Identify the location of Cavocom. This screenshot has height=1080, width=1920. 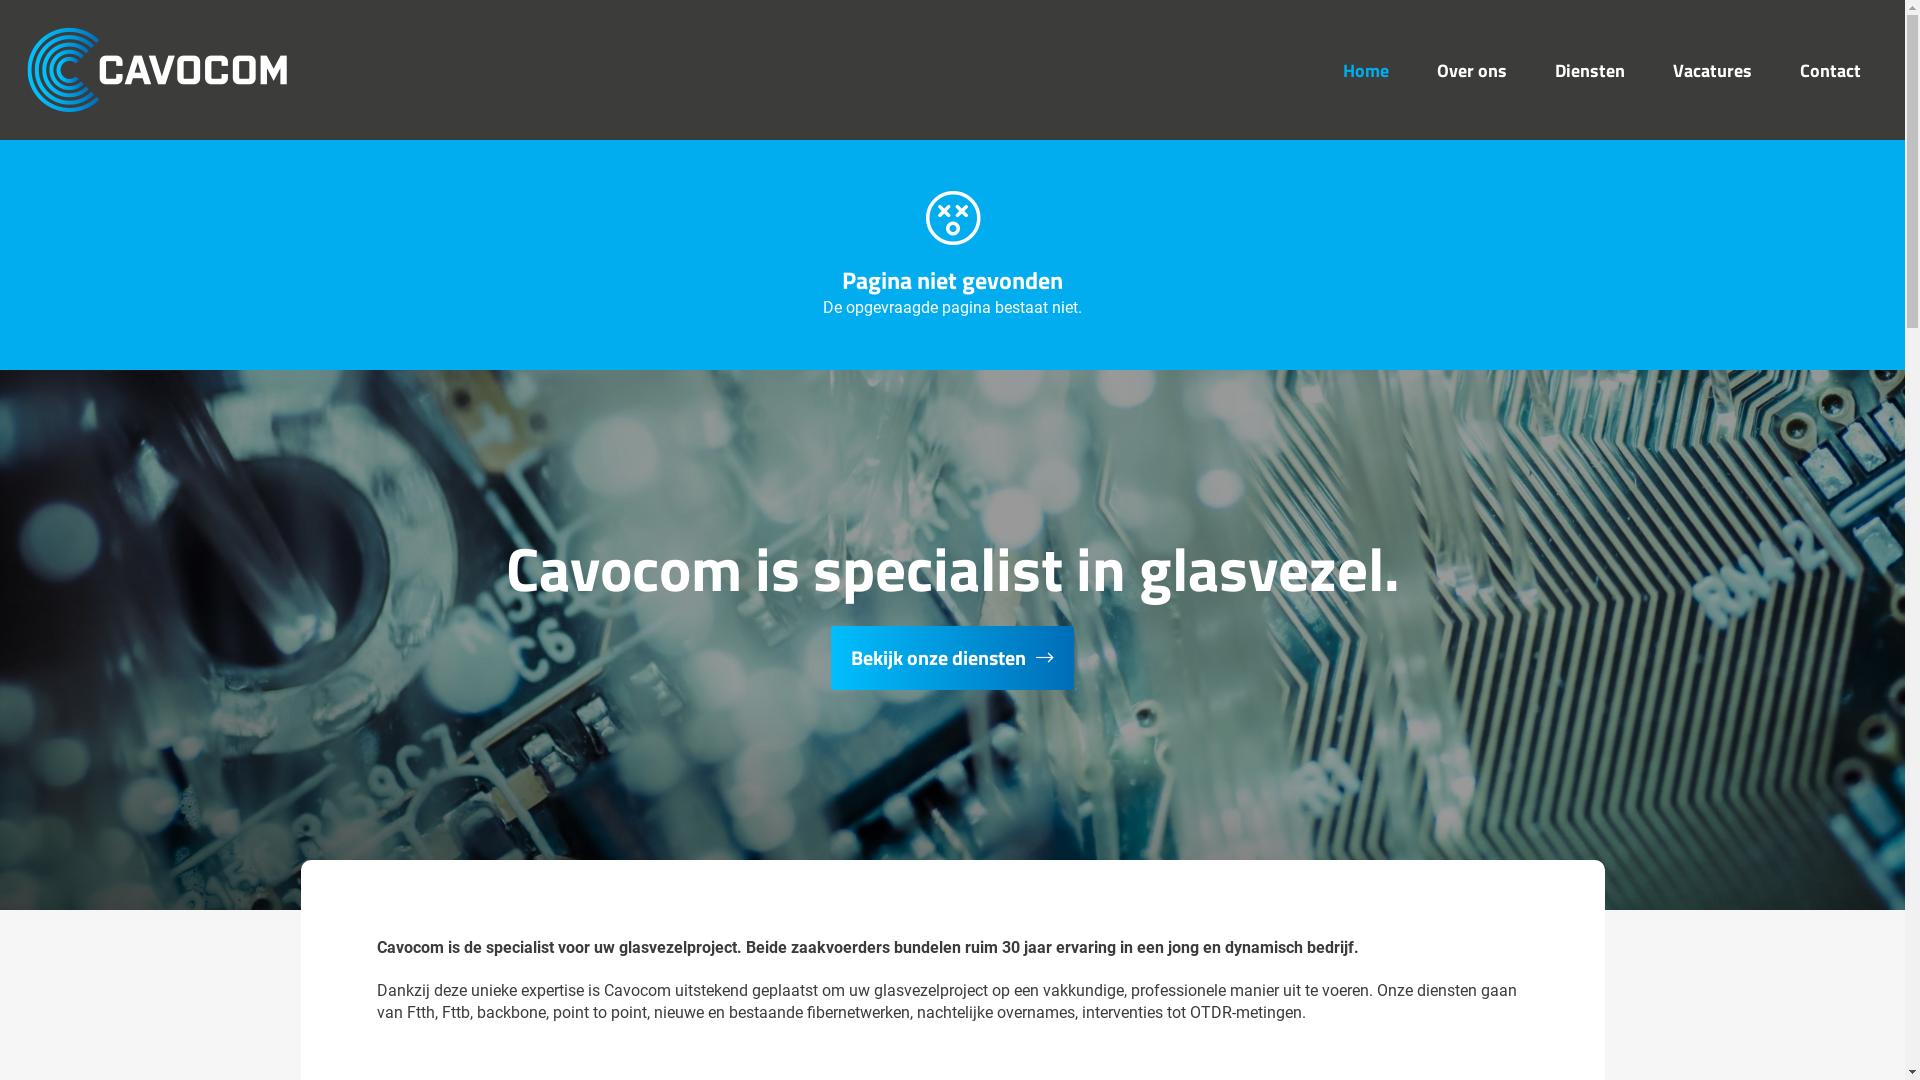
(158, 70).